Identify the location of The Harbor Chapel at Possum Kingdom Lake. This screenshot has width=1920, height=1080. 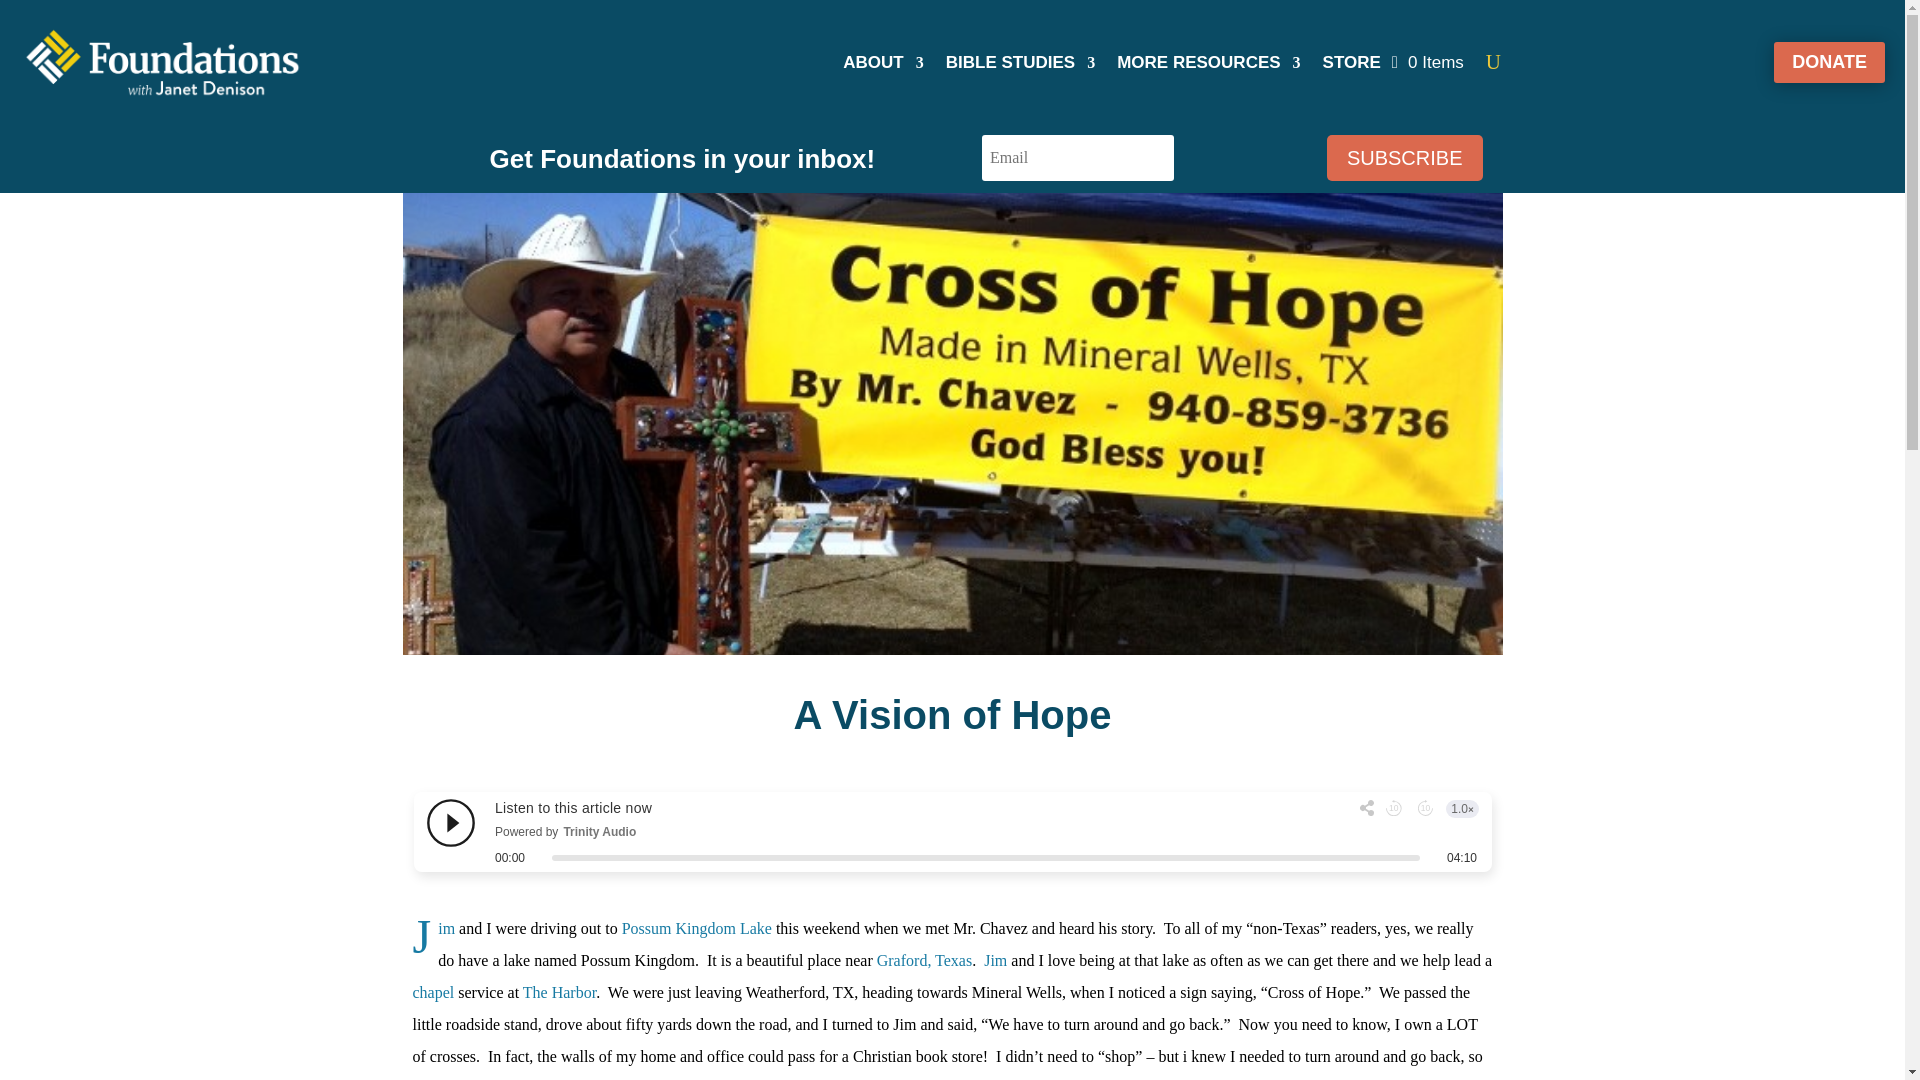
(435, 992).